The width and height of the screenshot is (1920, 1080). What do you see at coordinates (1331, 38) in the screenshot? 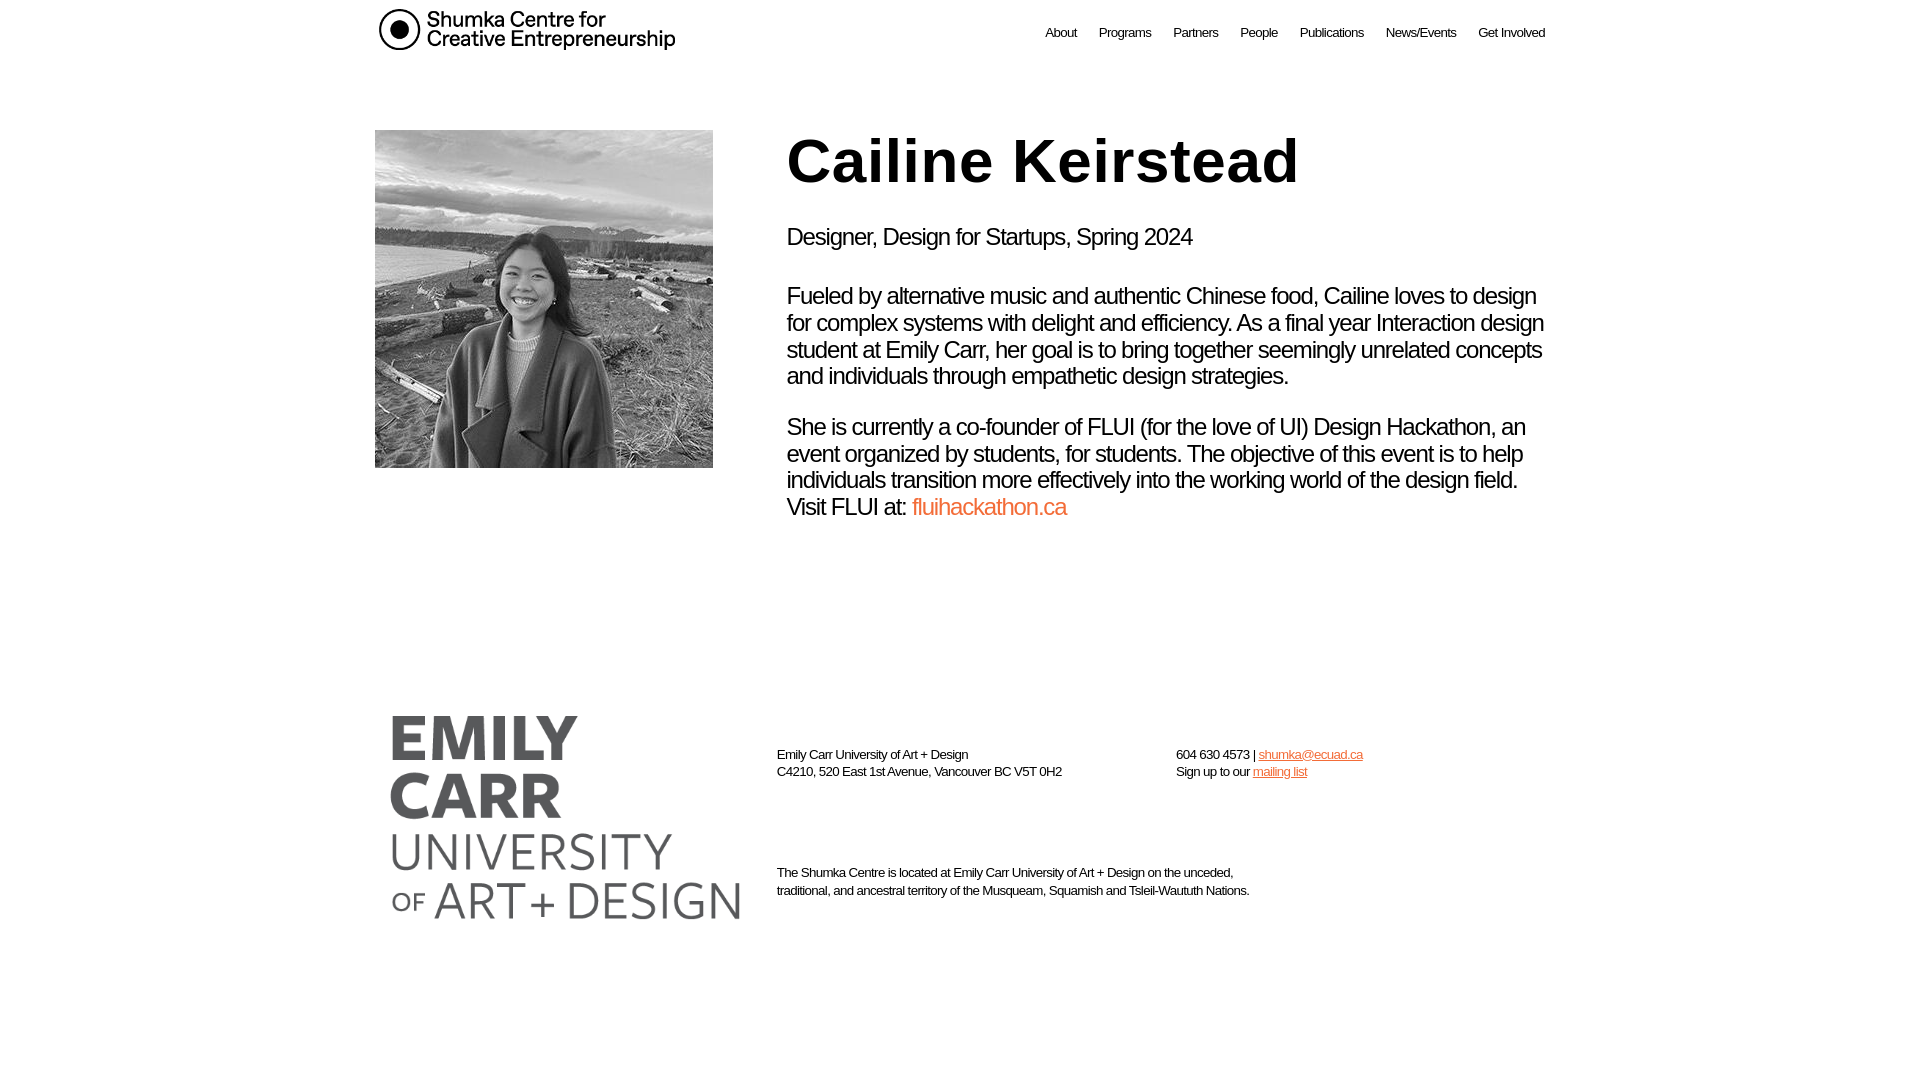
I see `Publications` at bounding box center [1331, 38].